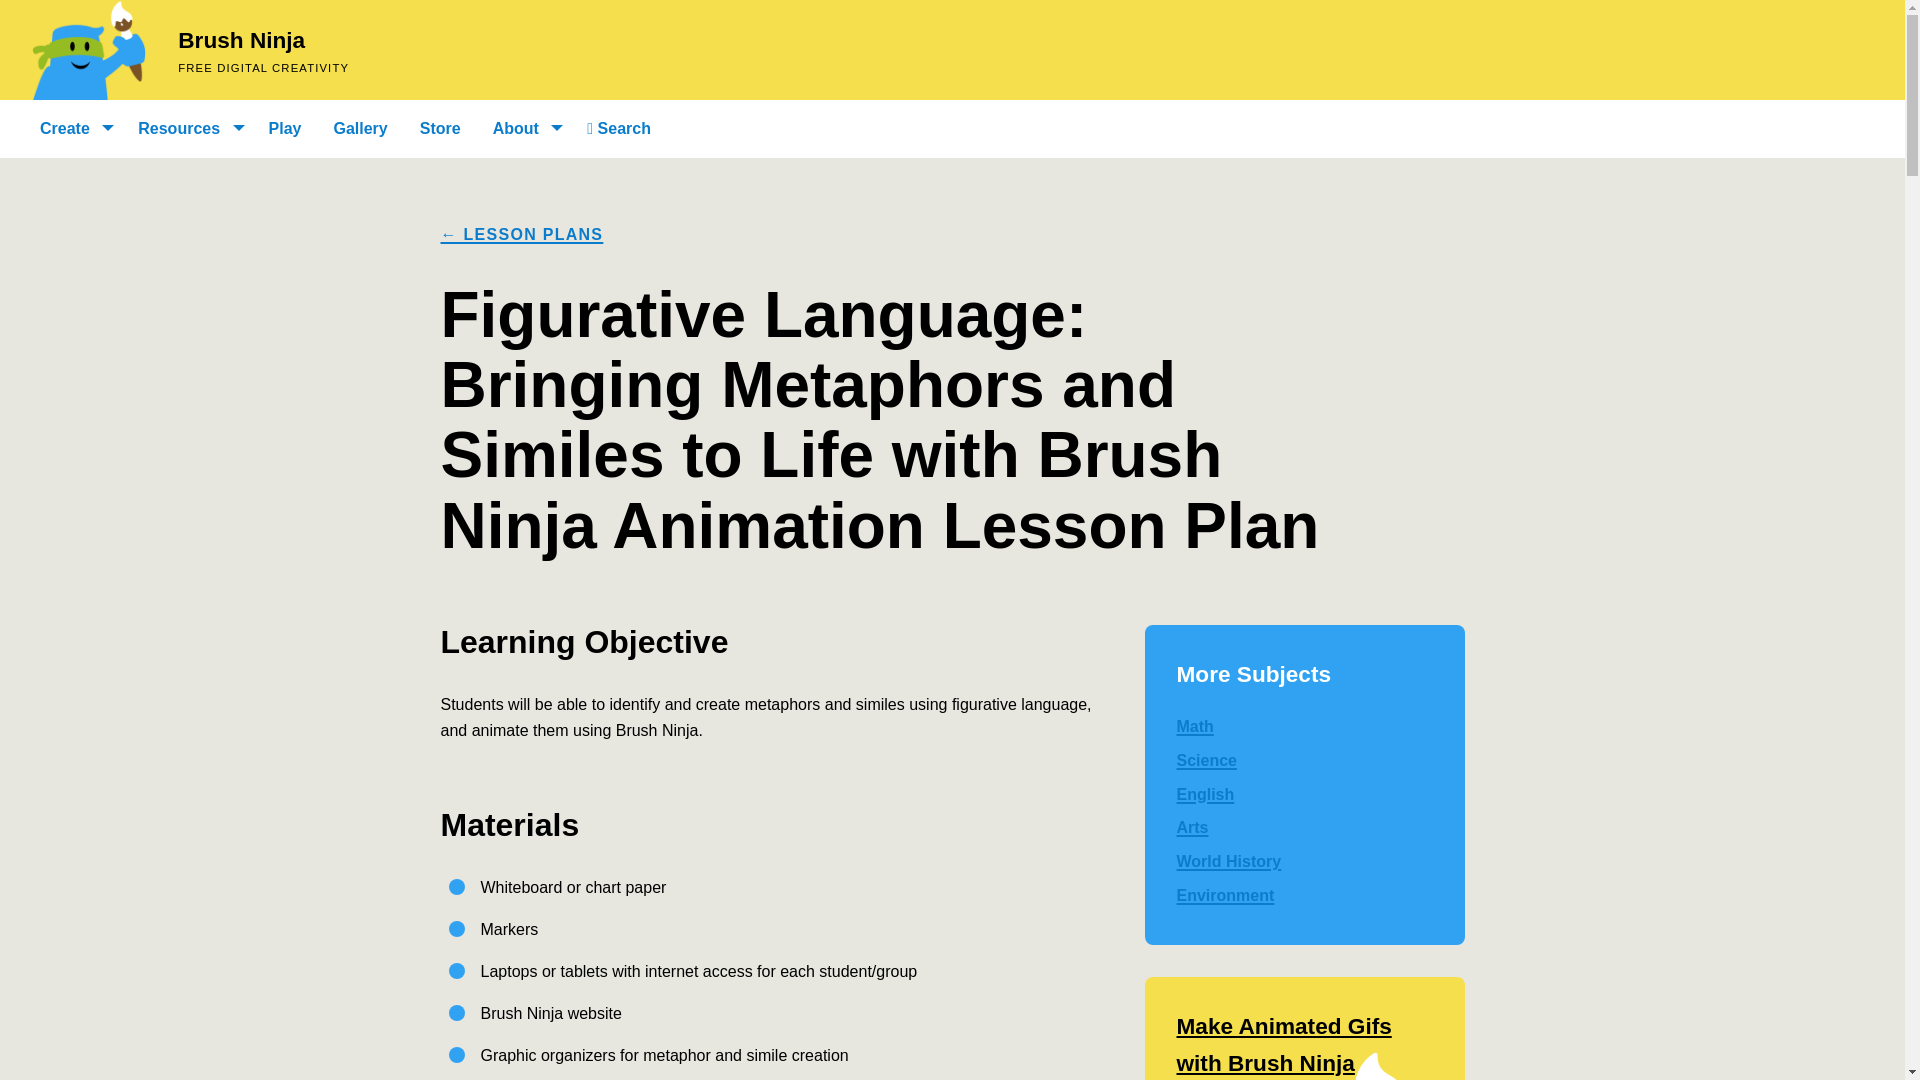  I want to click on Resources, so click(186, 128).